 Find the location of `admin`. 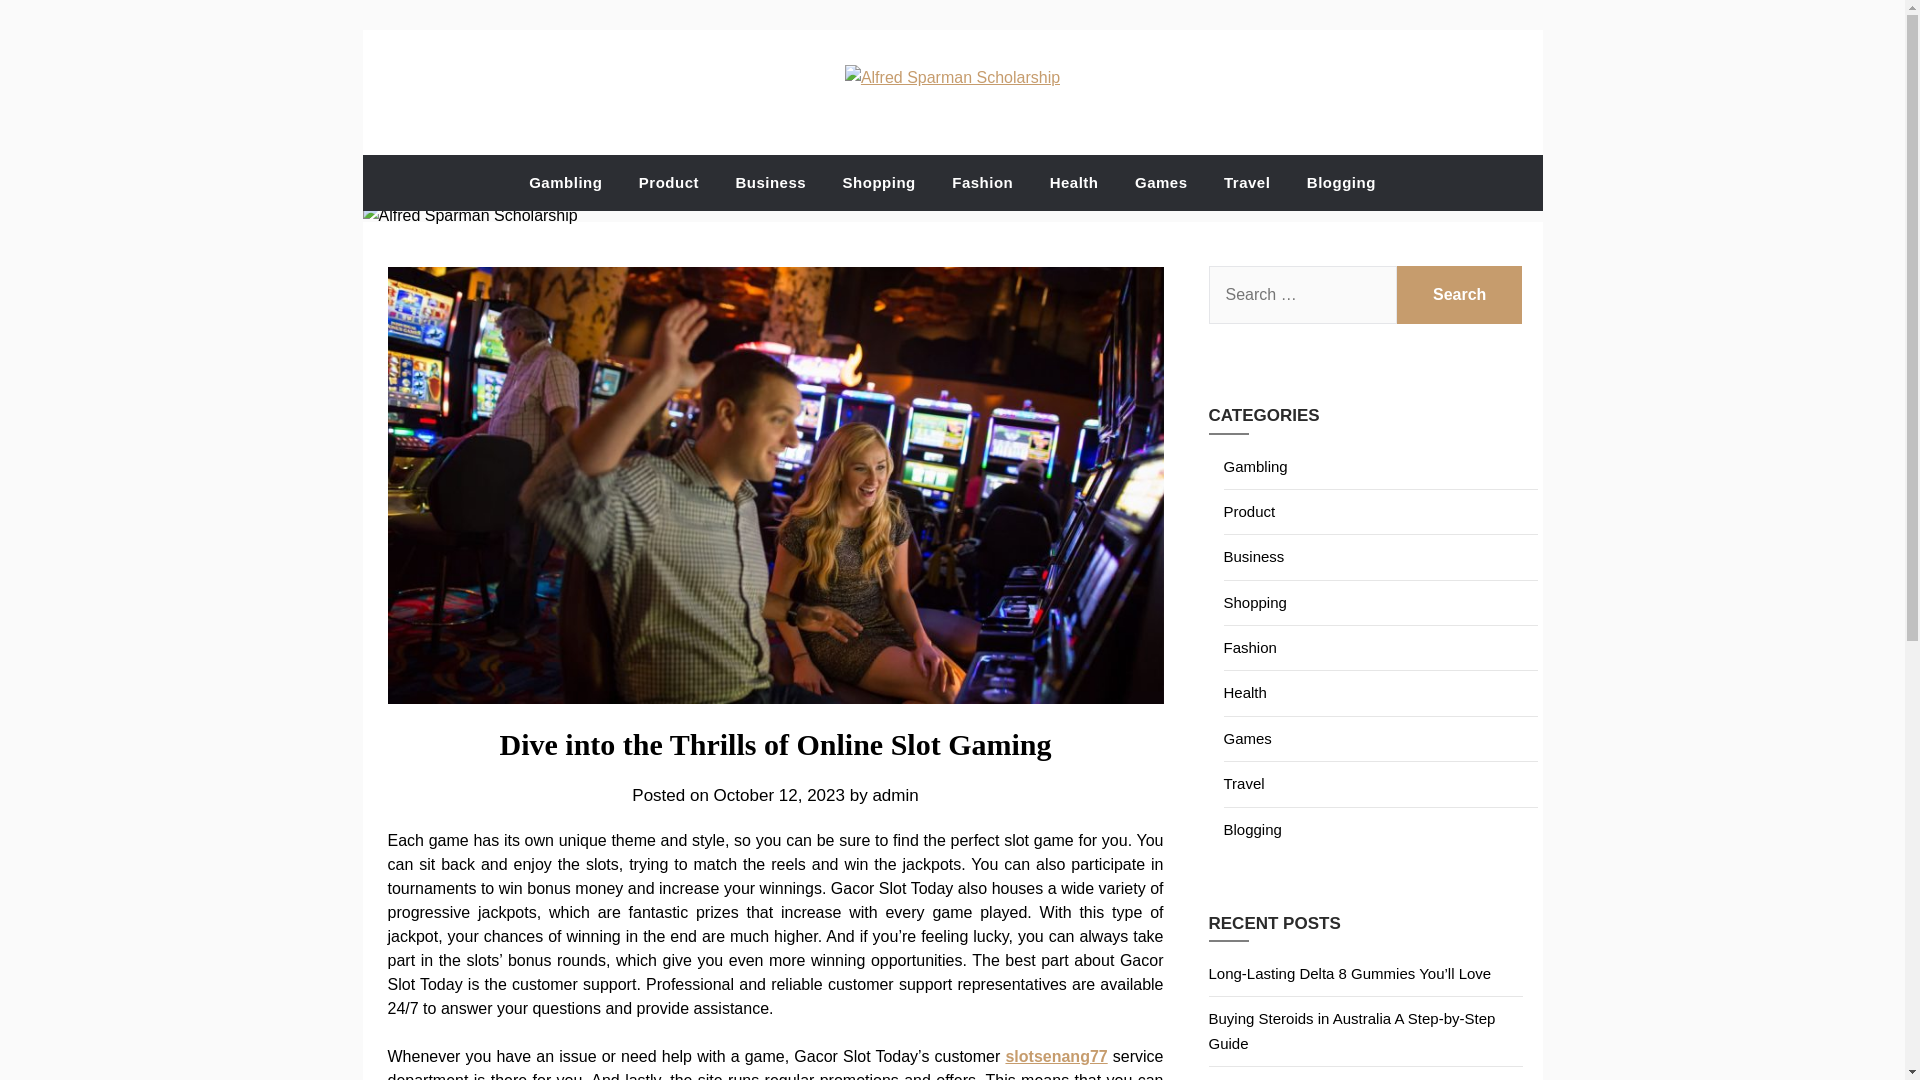

admin is located at coordinates (894, 795).